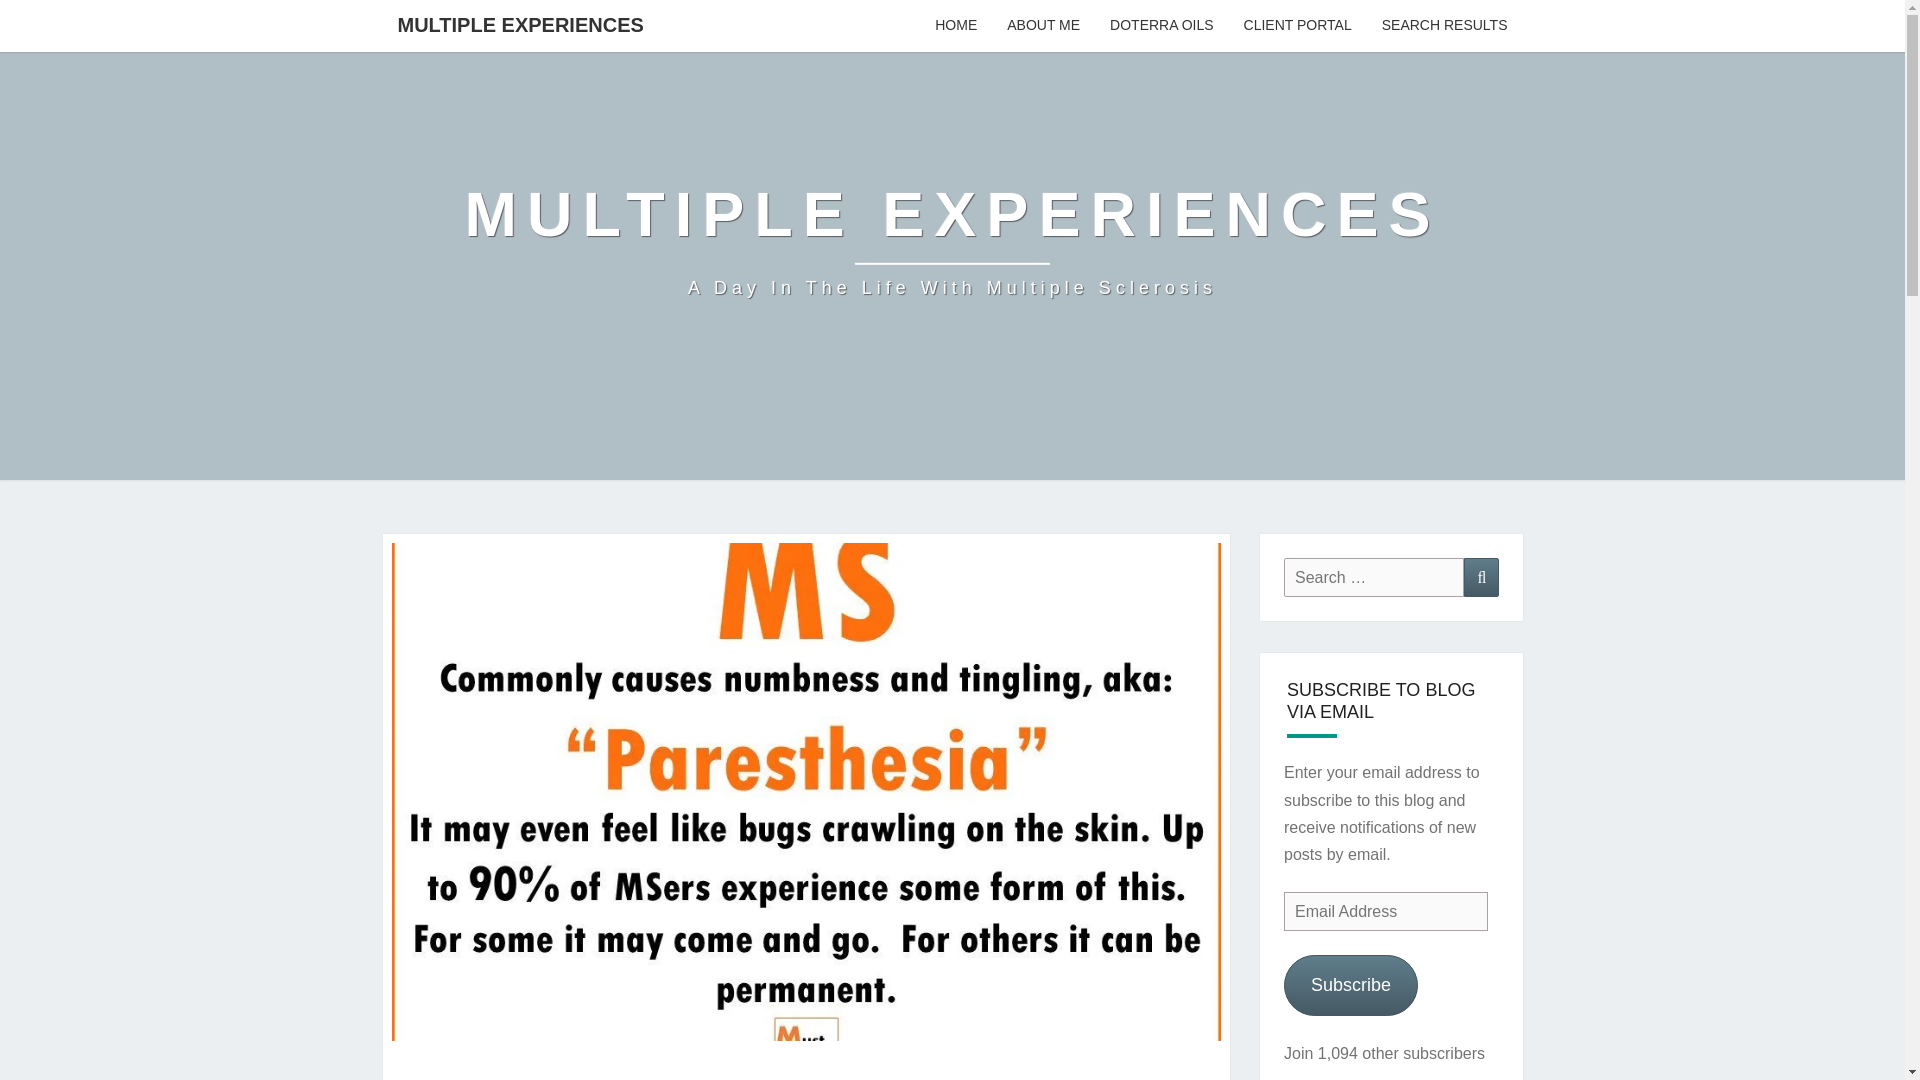  I want to click on CLIENT PORTAL, so click(1298, 26).